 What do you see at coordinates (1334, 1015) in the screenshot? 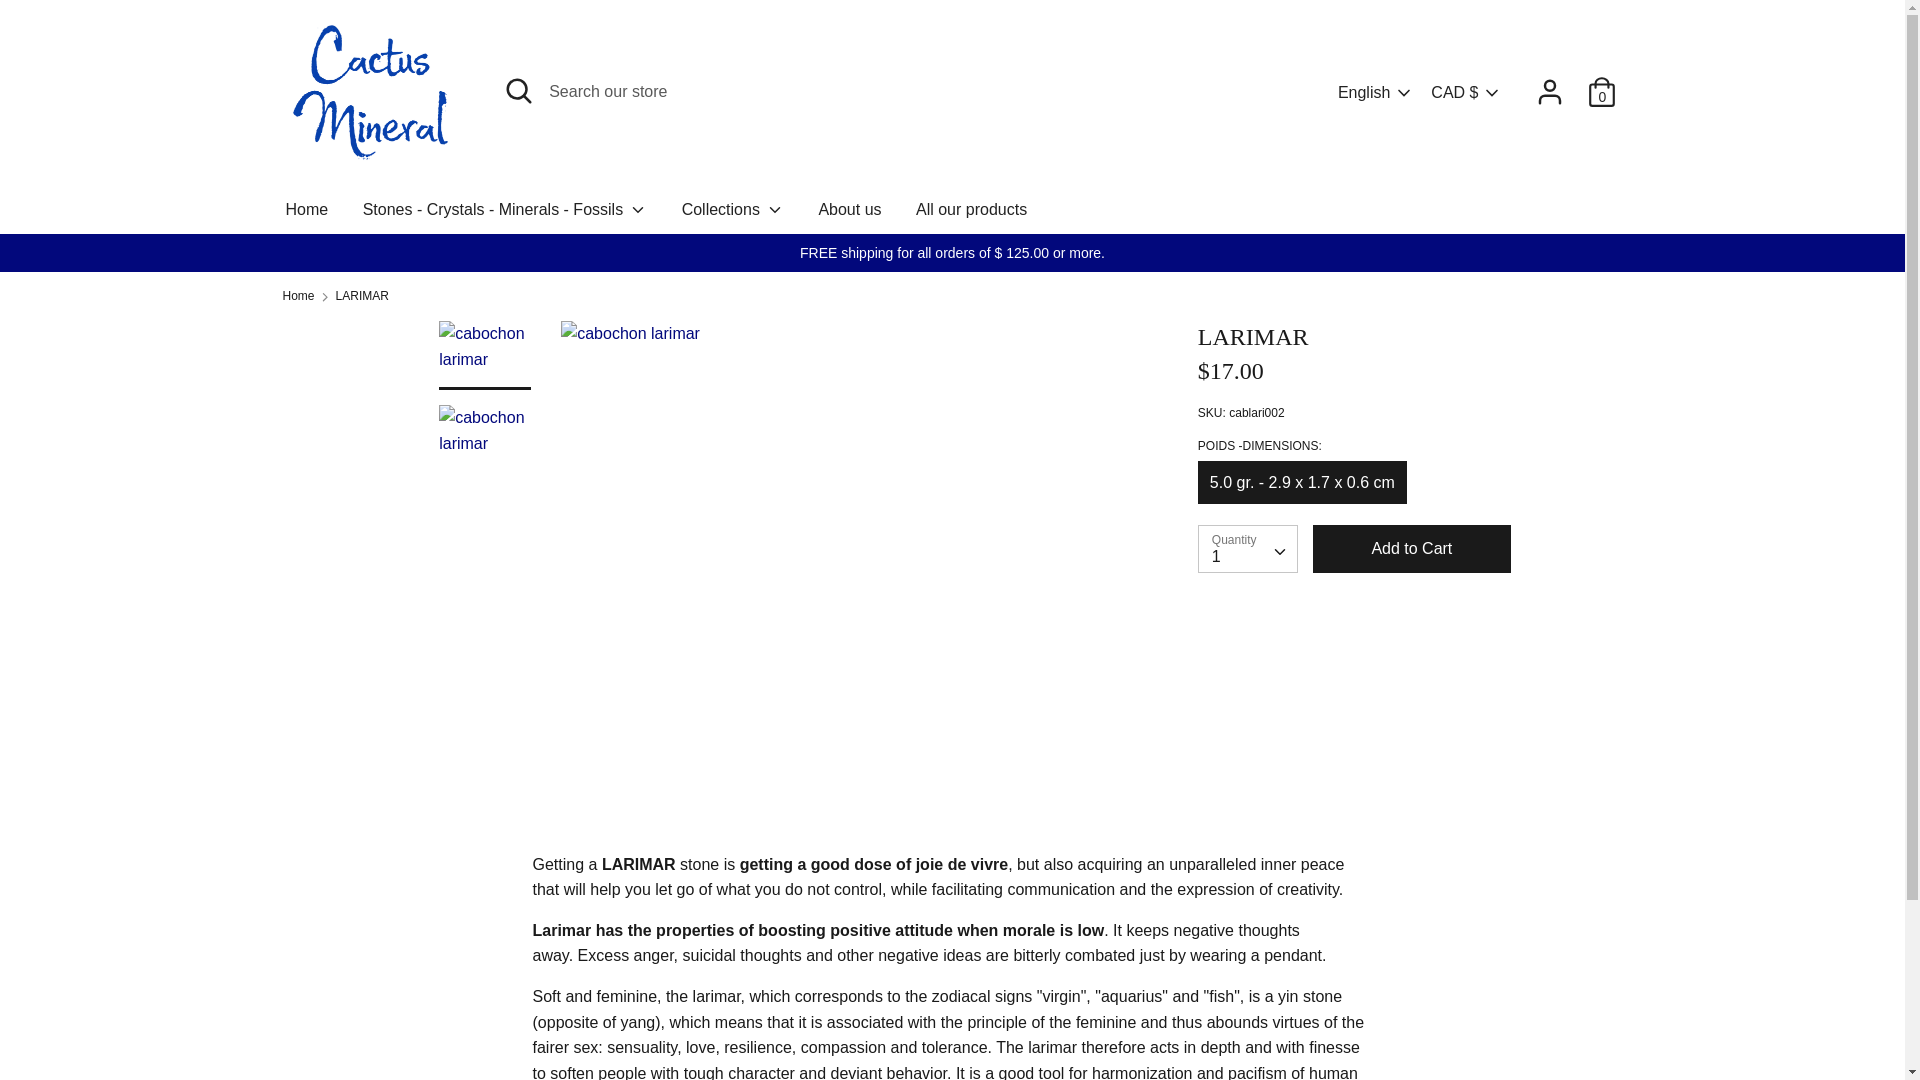
I see `American Express` at bounding box center [1334, 1015].